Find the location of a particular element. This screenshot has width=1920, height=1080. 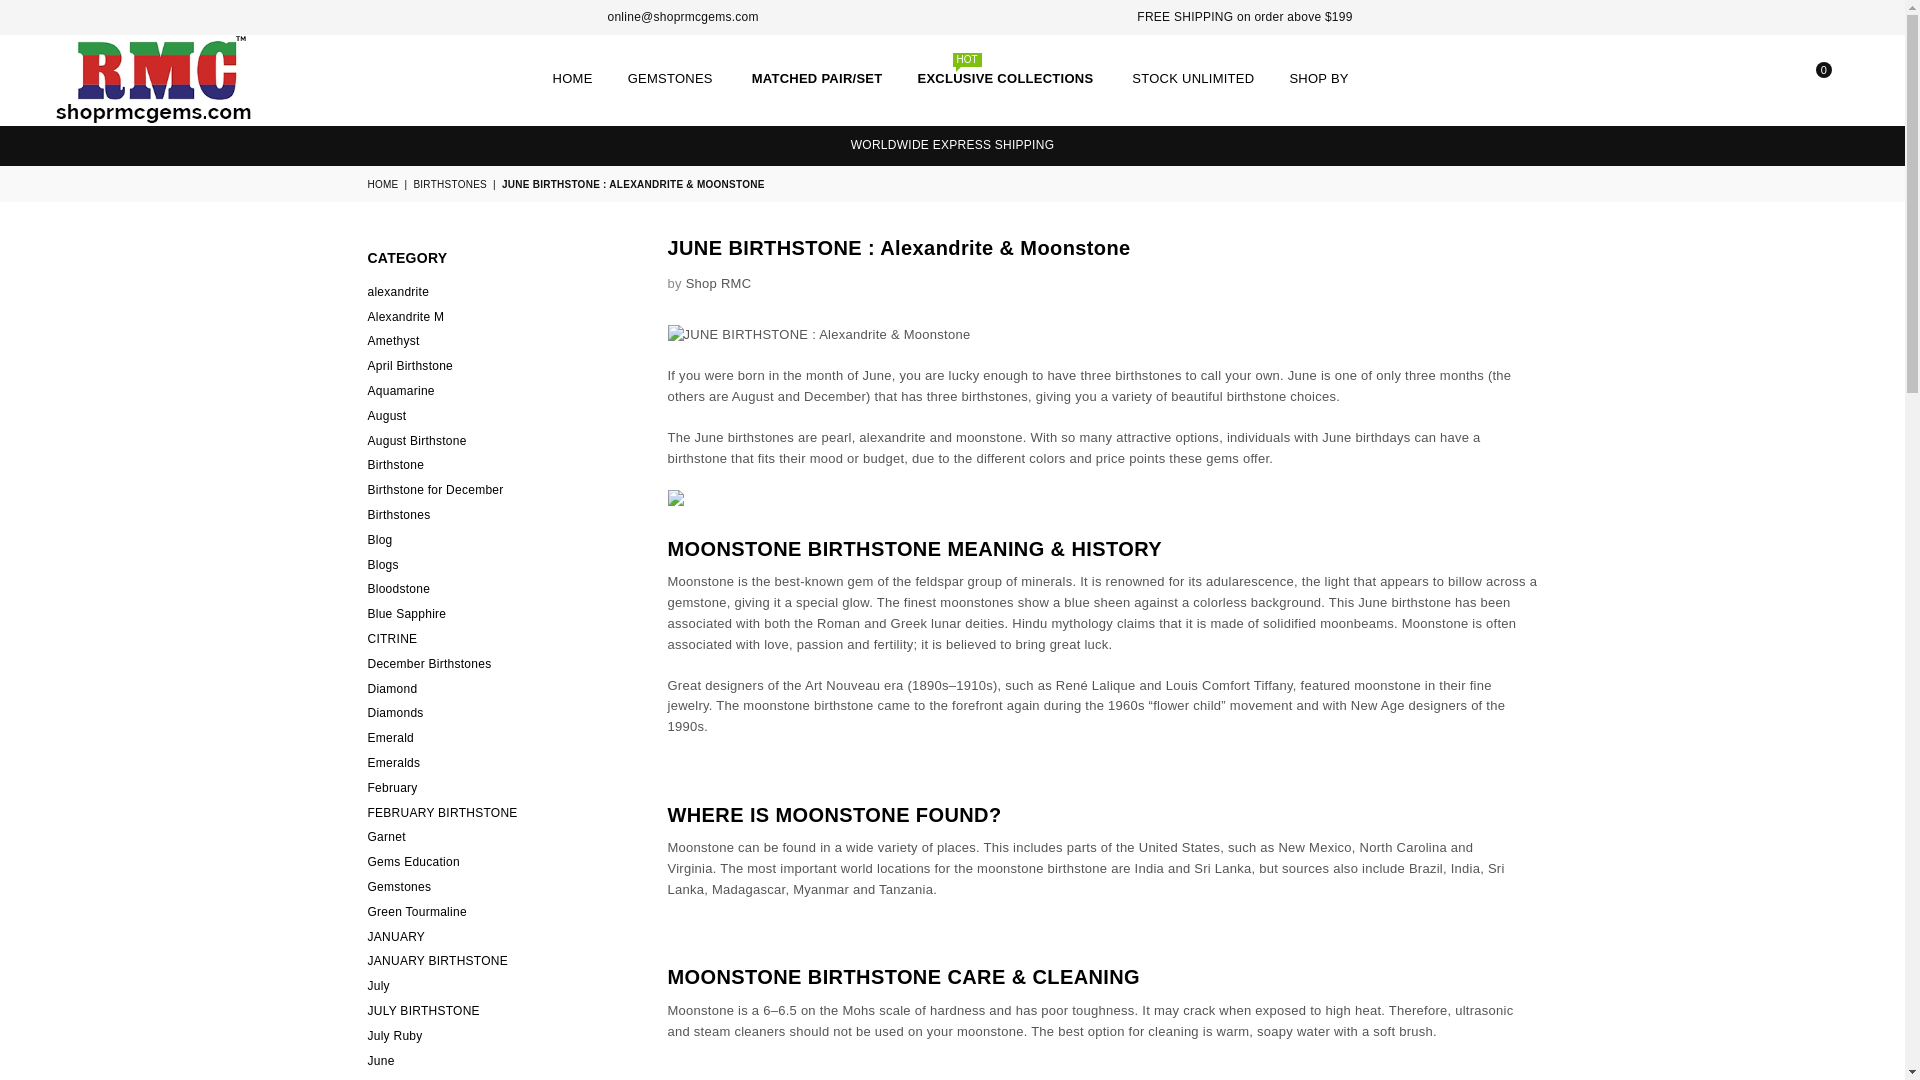

HOME is located at coordinates (572, 80).